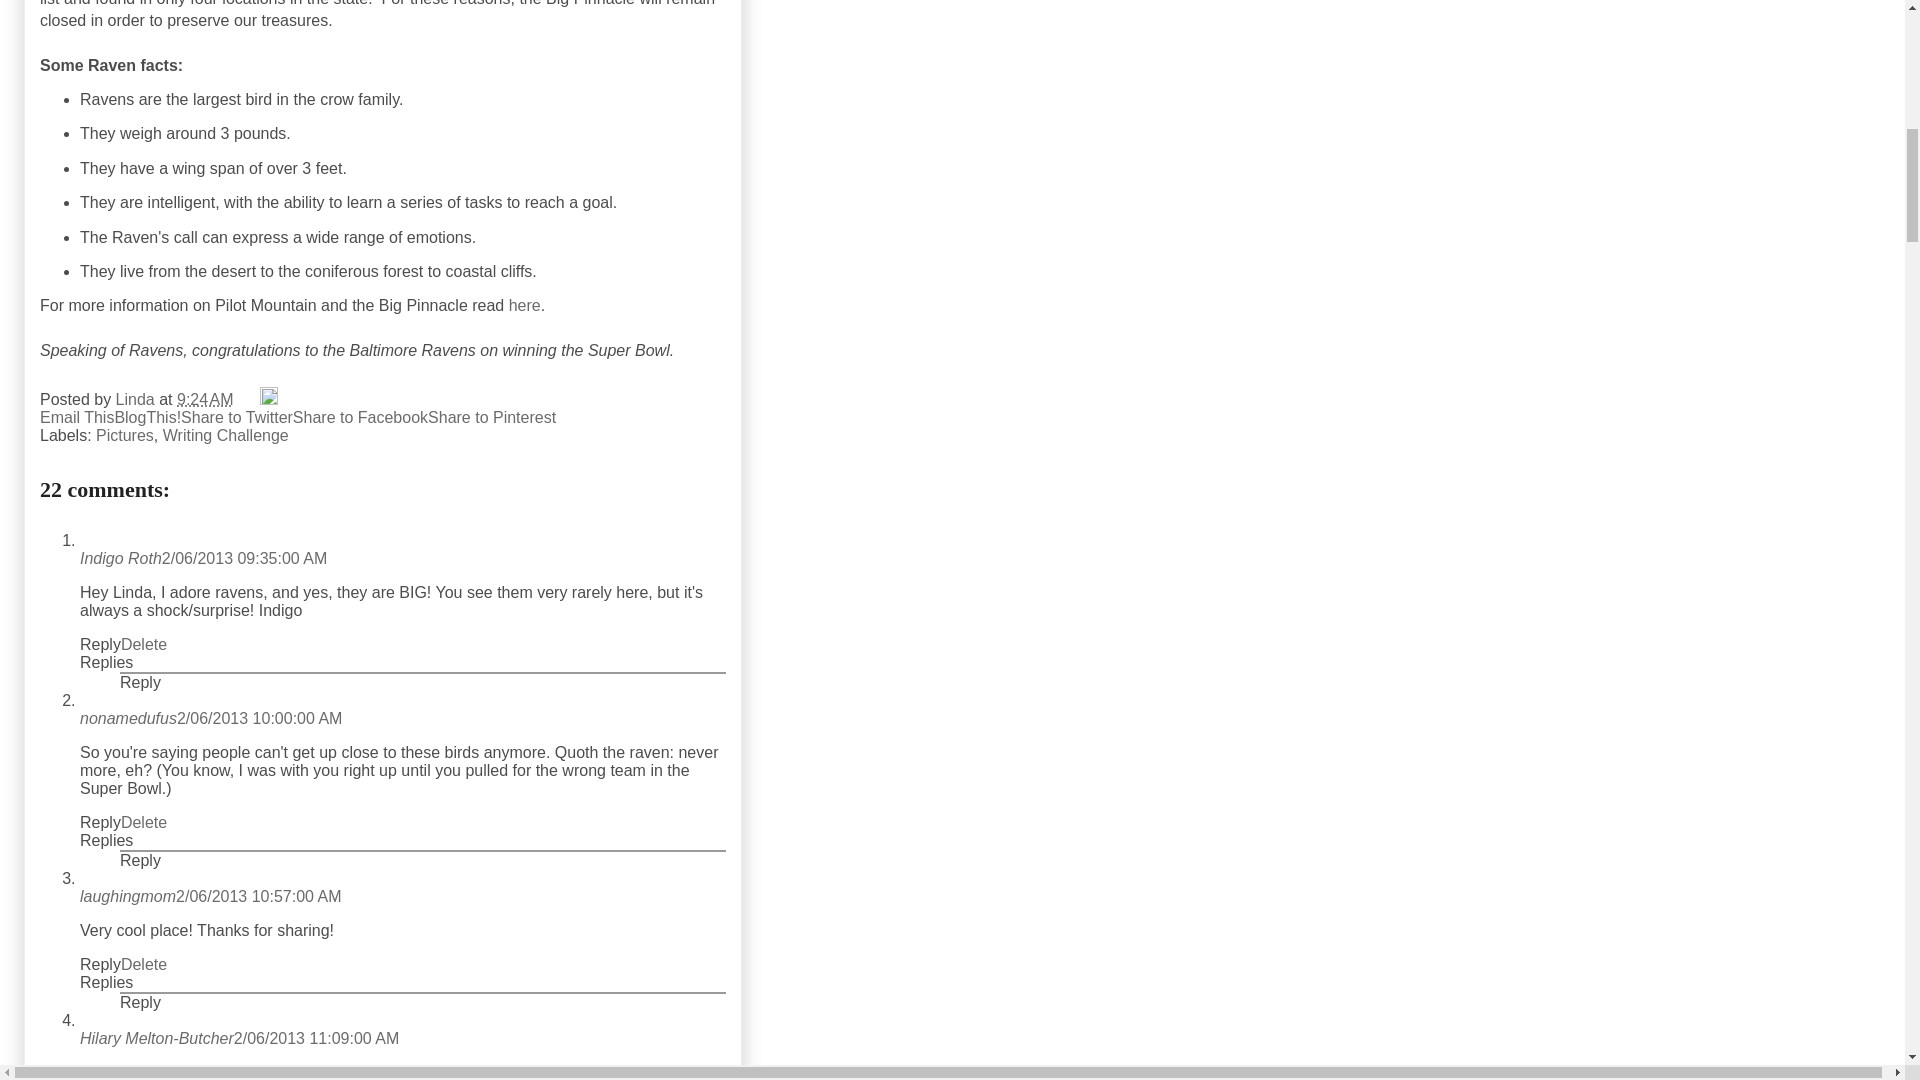  Describe the element at coordinates (137, 399) in the screenshot. I see `author profile` at that location.